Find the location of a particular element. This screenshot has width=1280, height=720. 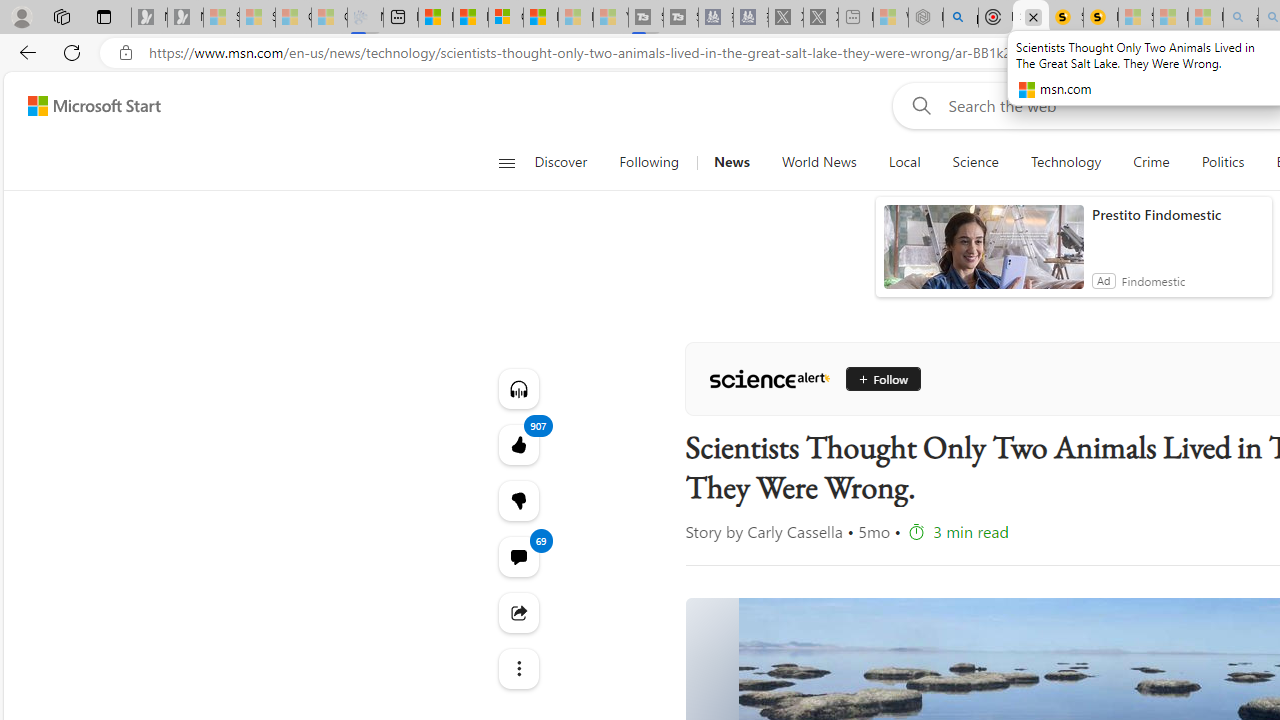

Dislike is located at coordinates (518, 500).